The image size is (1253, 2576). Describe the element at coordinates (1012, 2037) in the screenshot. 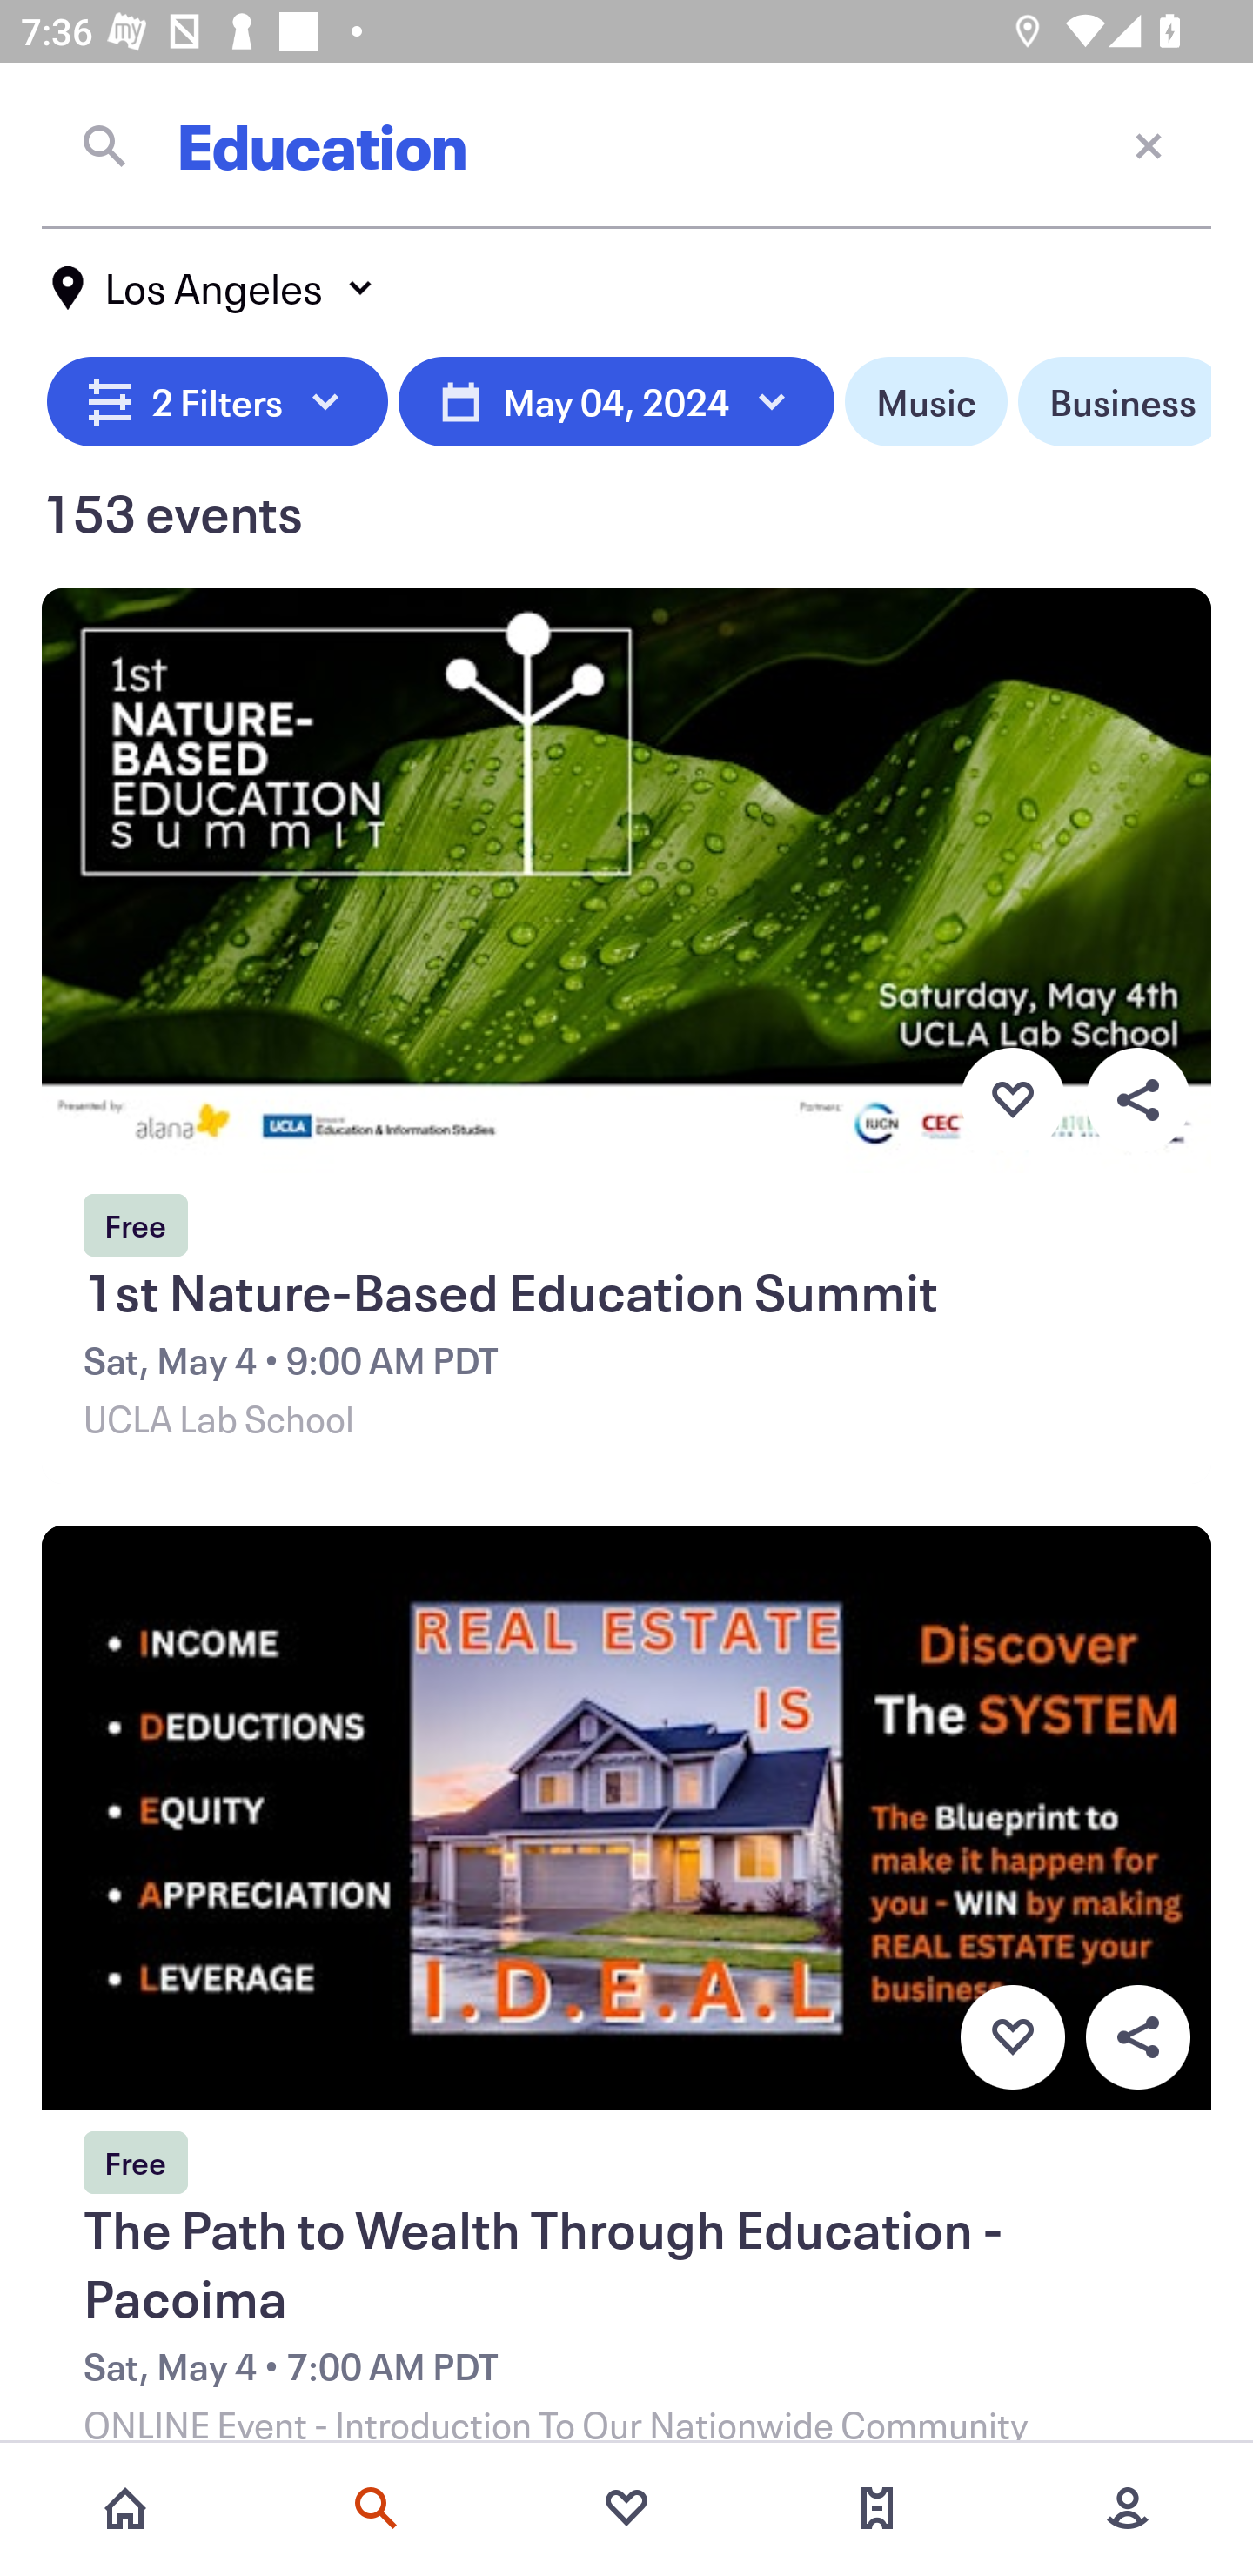

I see `Favorite button` at that location.